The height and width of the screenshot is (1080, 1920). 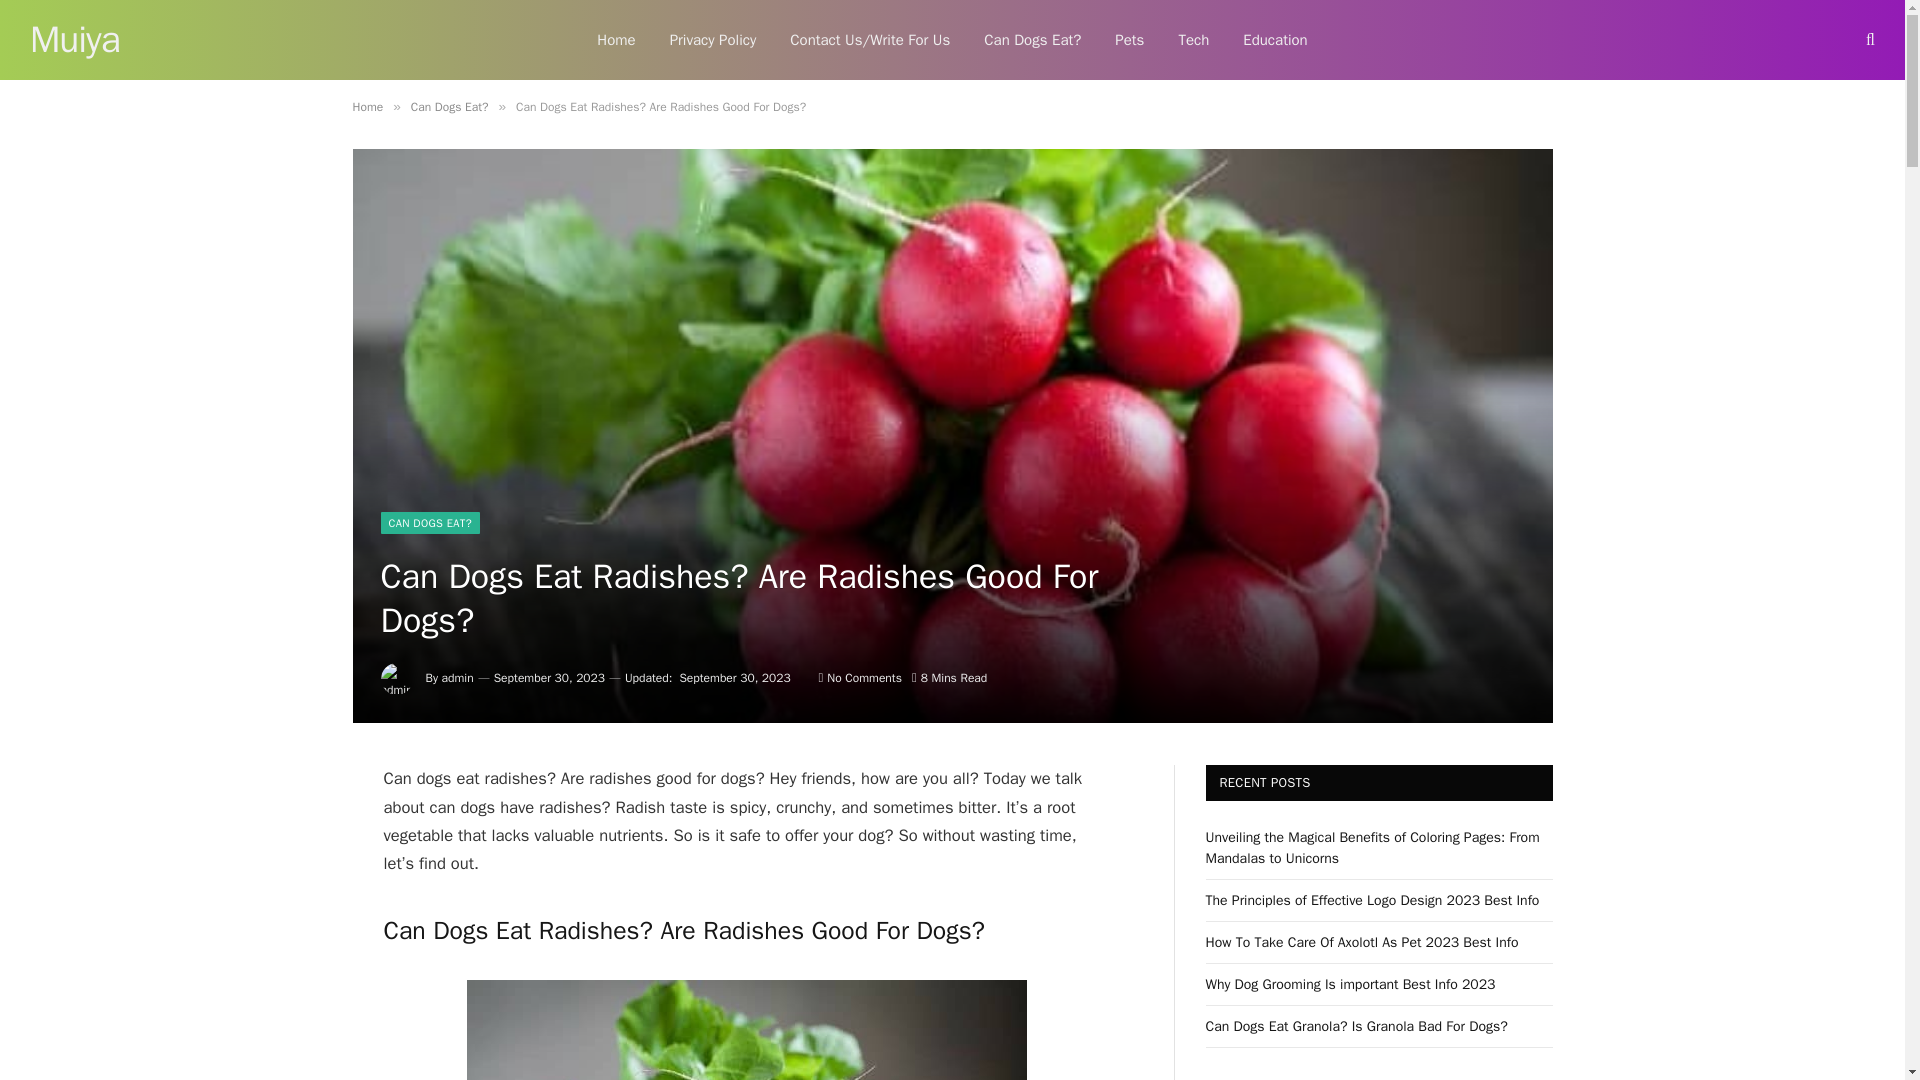 What do you see at coordinates (1275, 40) in the screenshot?
I see `Education` at bounding box center [1275, 40].